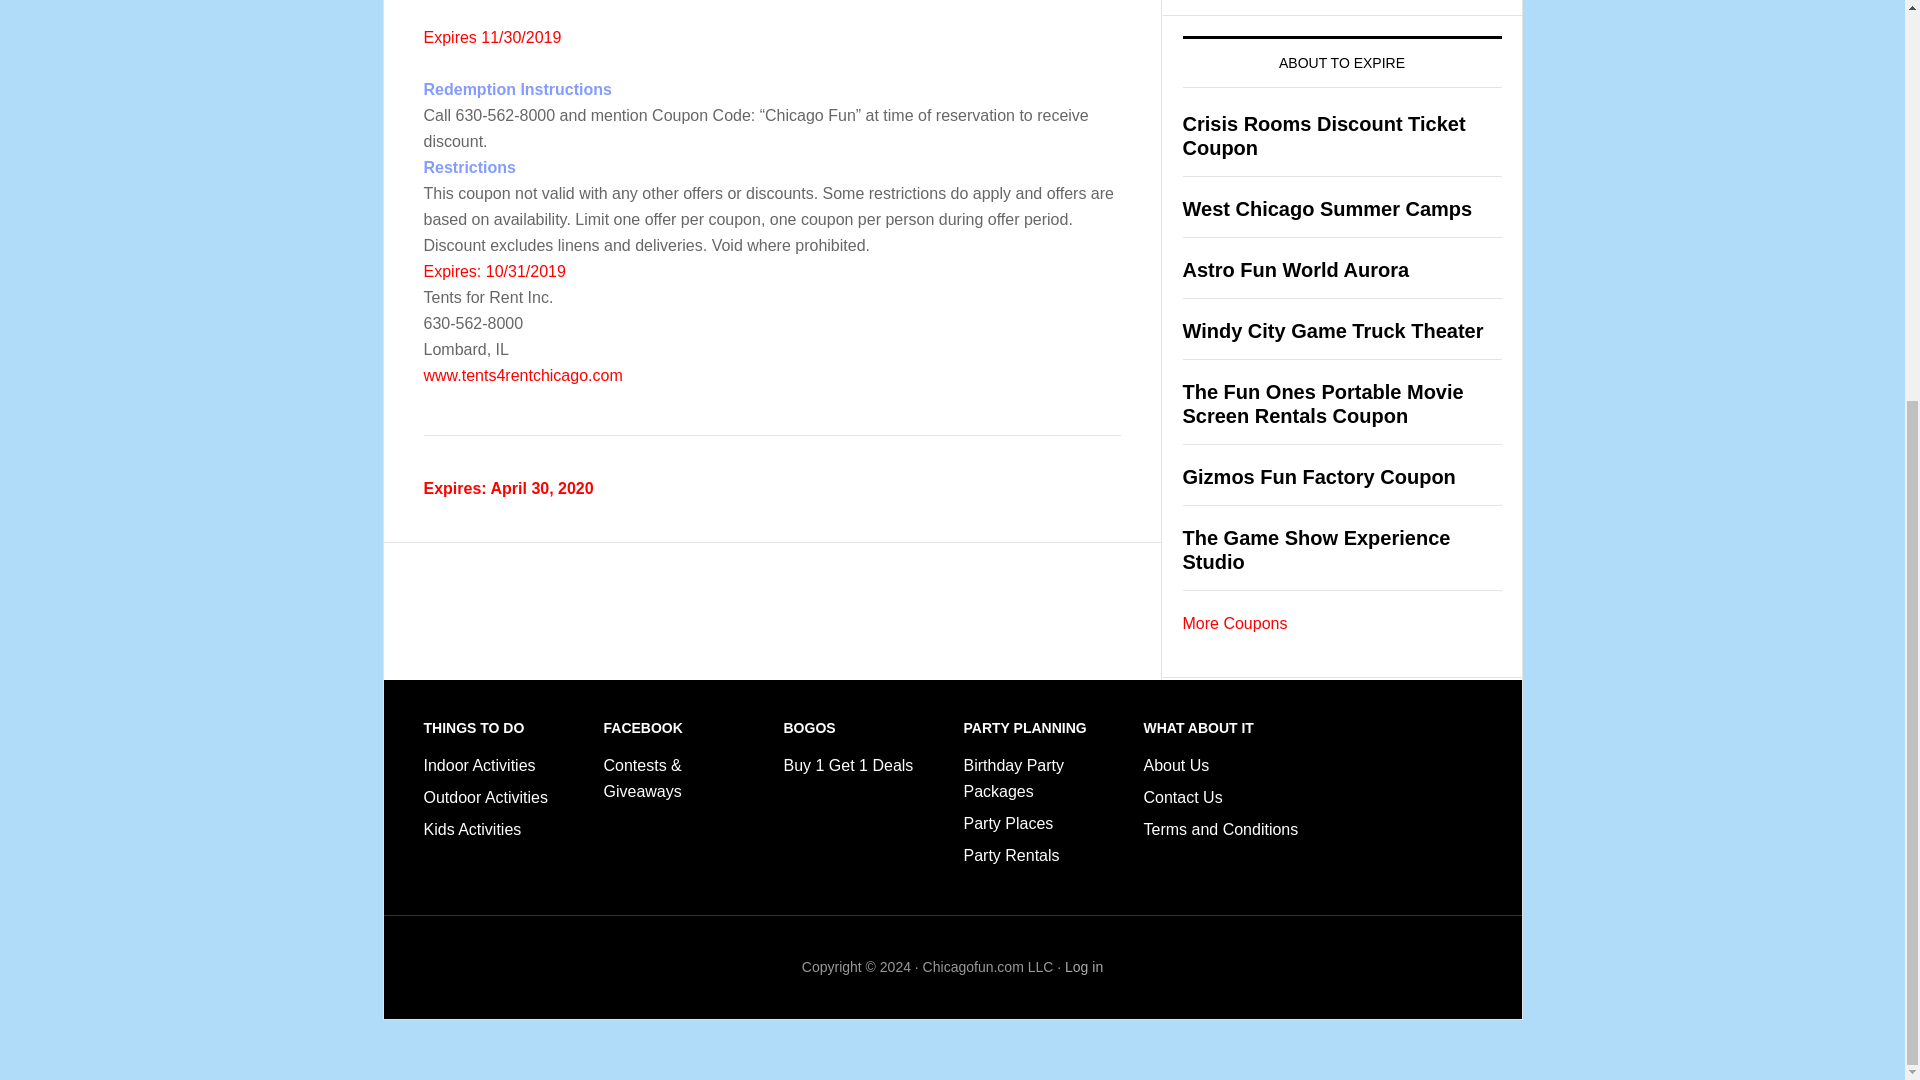 Image resolution: width=1920 pixels, height=1080 pixels. Describe the element at coordinates (848, 766) in the screenshot. I see `Buy 1 Get 1 Deals` at that location.